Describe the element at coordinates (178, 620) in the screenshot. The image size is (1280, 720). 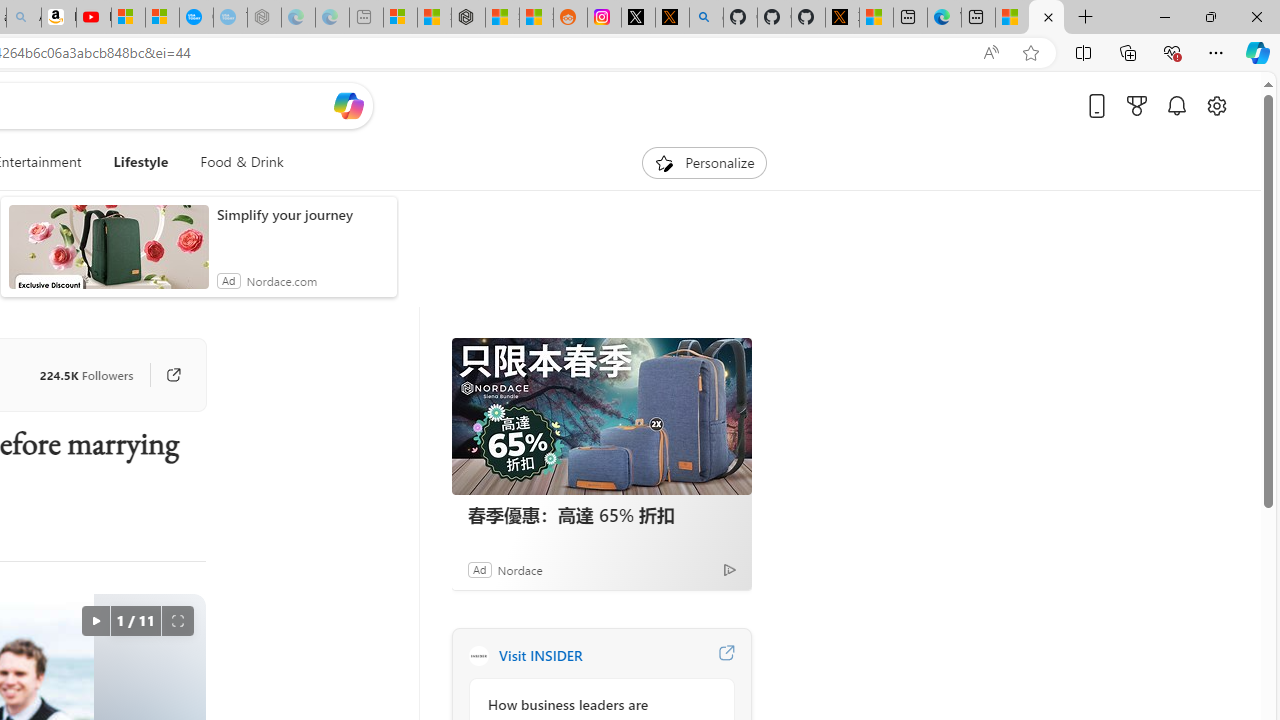
I see `Full screen` at that location.